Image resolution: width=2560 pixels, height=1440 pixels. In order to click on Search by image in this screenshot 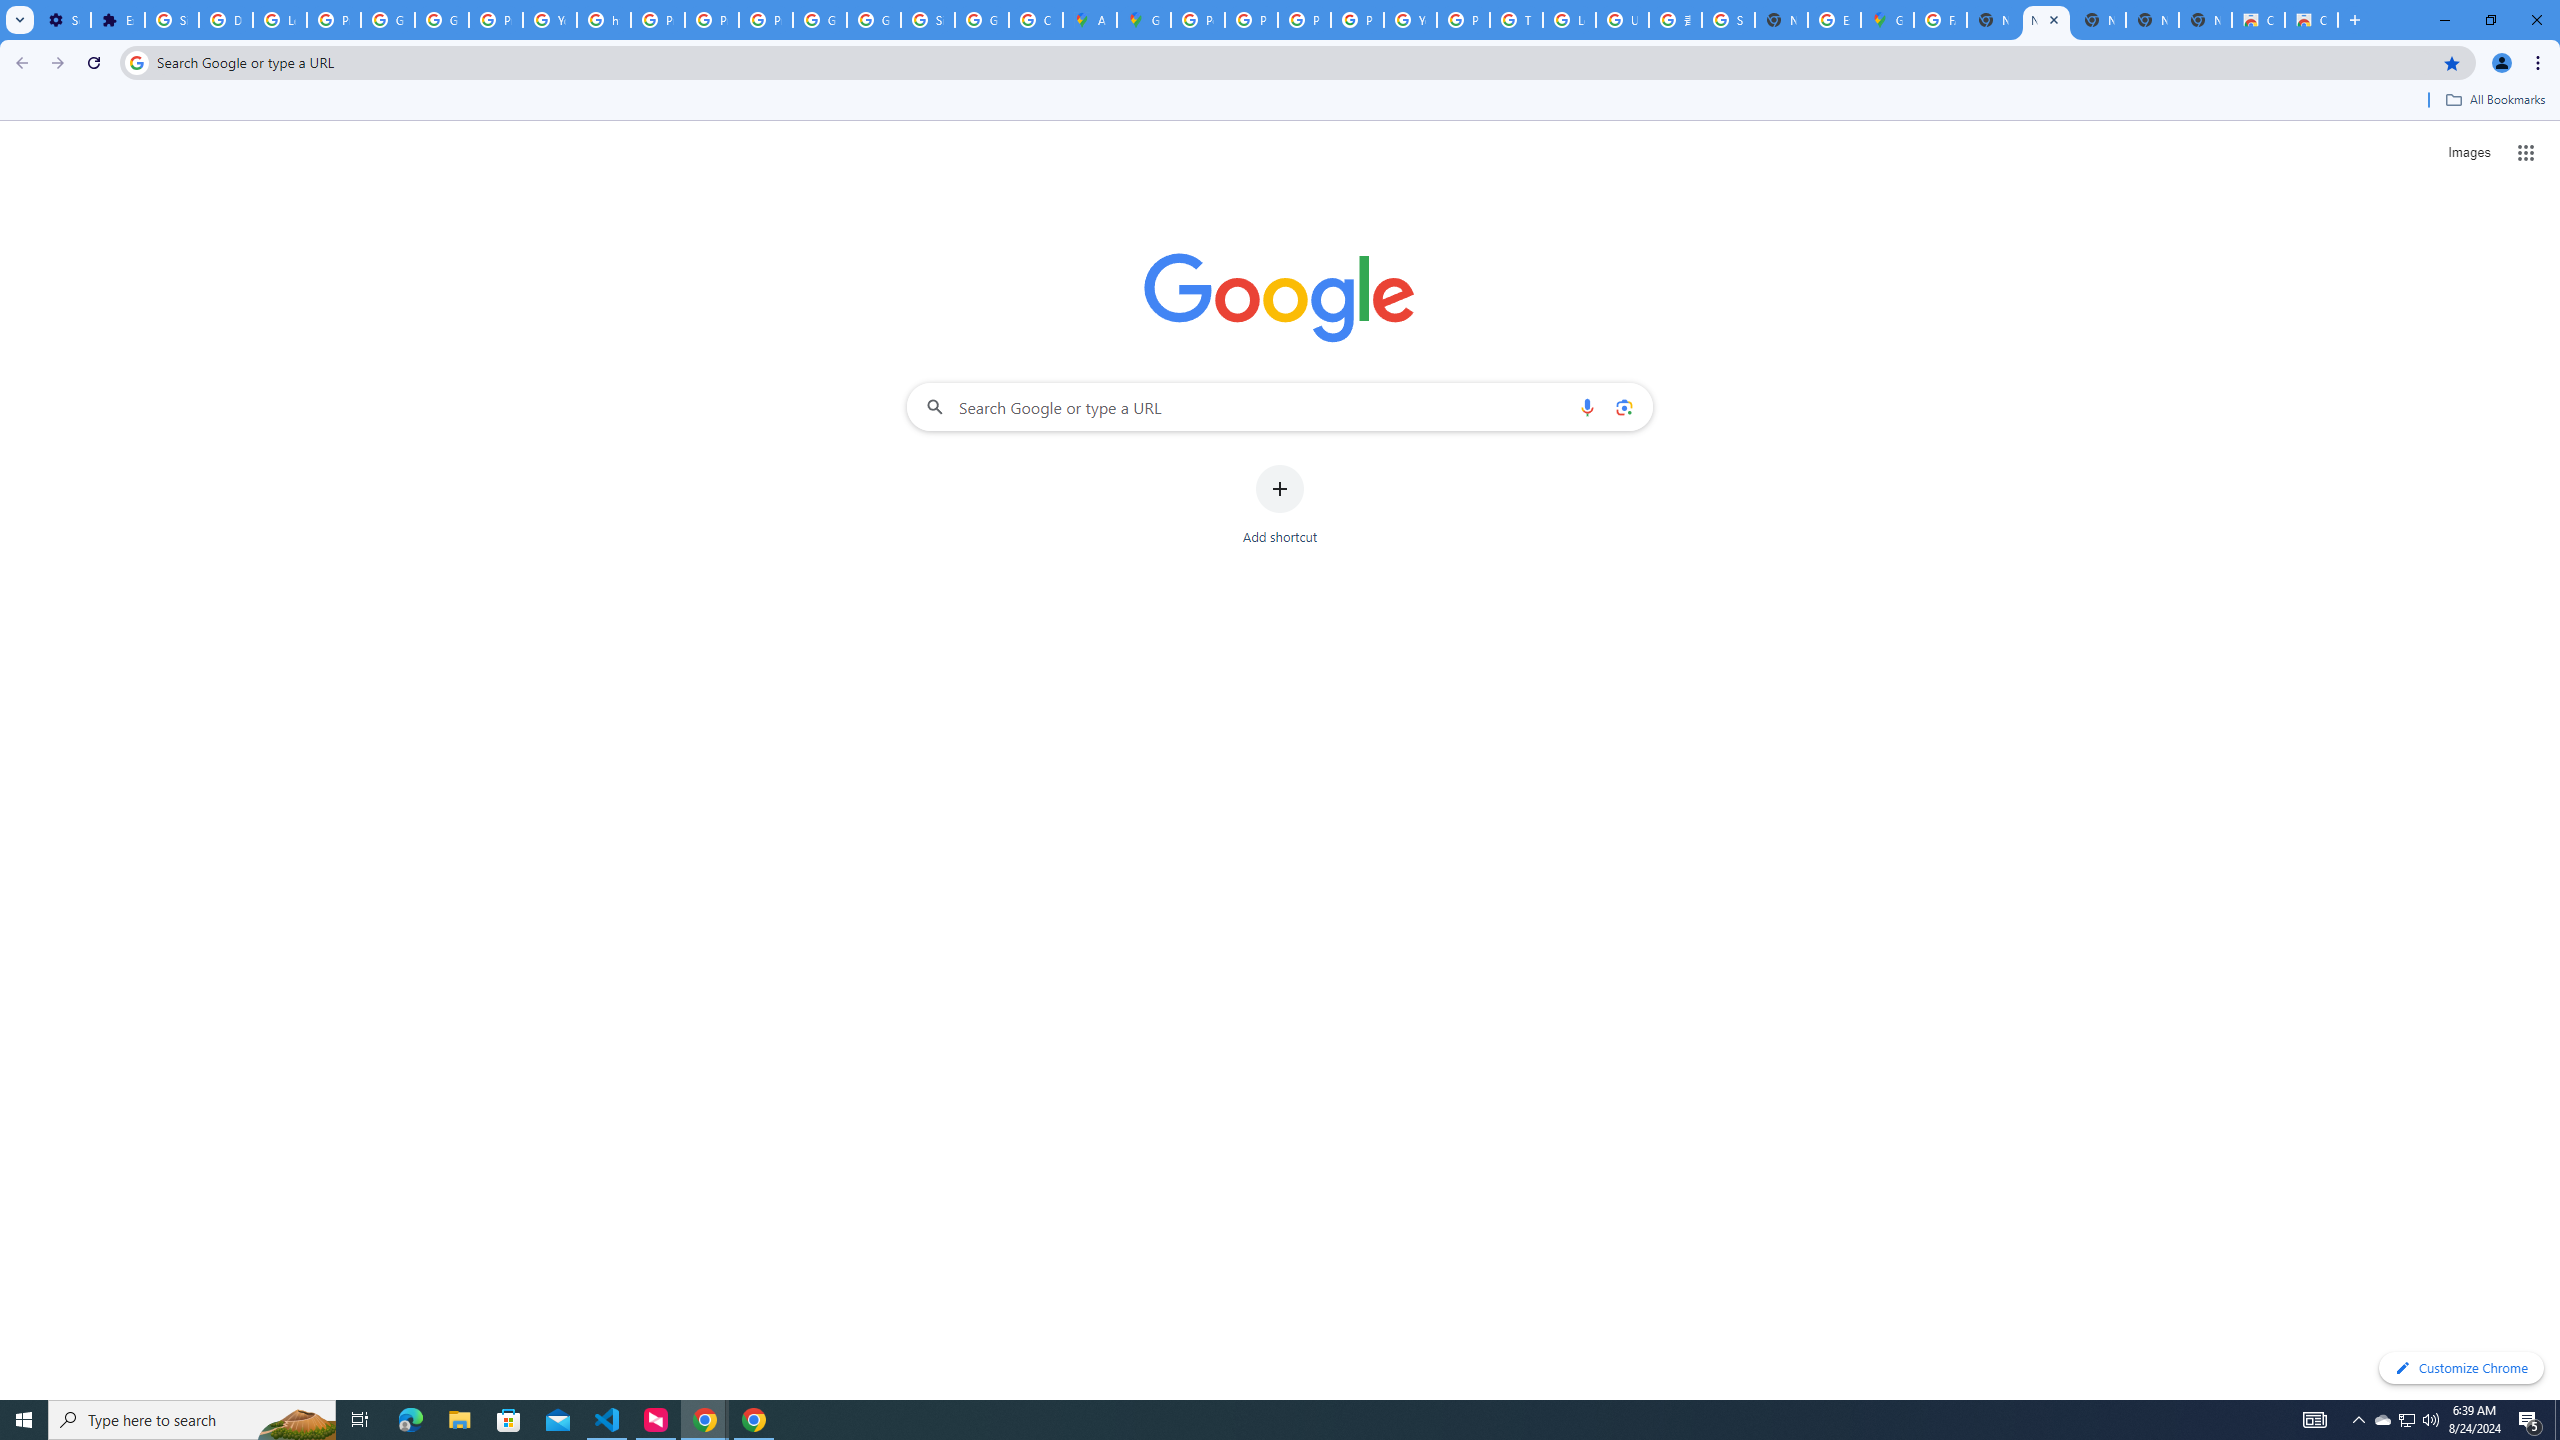, I will do `click(1622, 406)`.